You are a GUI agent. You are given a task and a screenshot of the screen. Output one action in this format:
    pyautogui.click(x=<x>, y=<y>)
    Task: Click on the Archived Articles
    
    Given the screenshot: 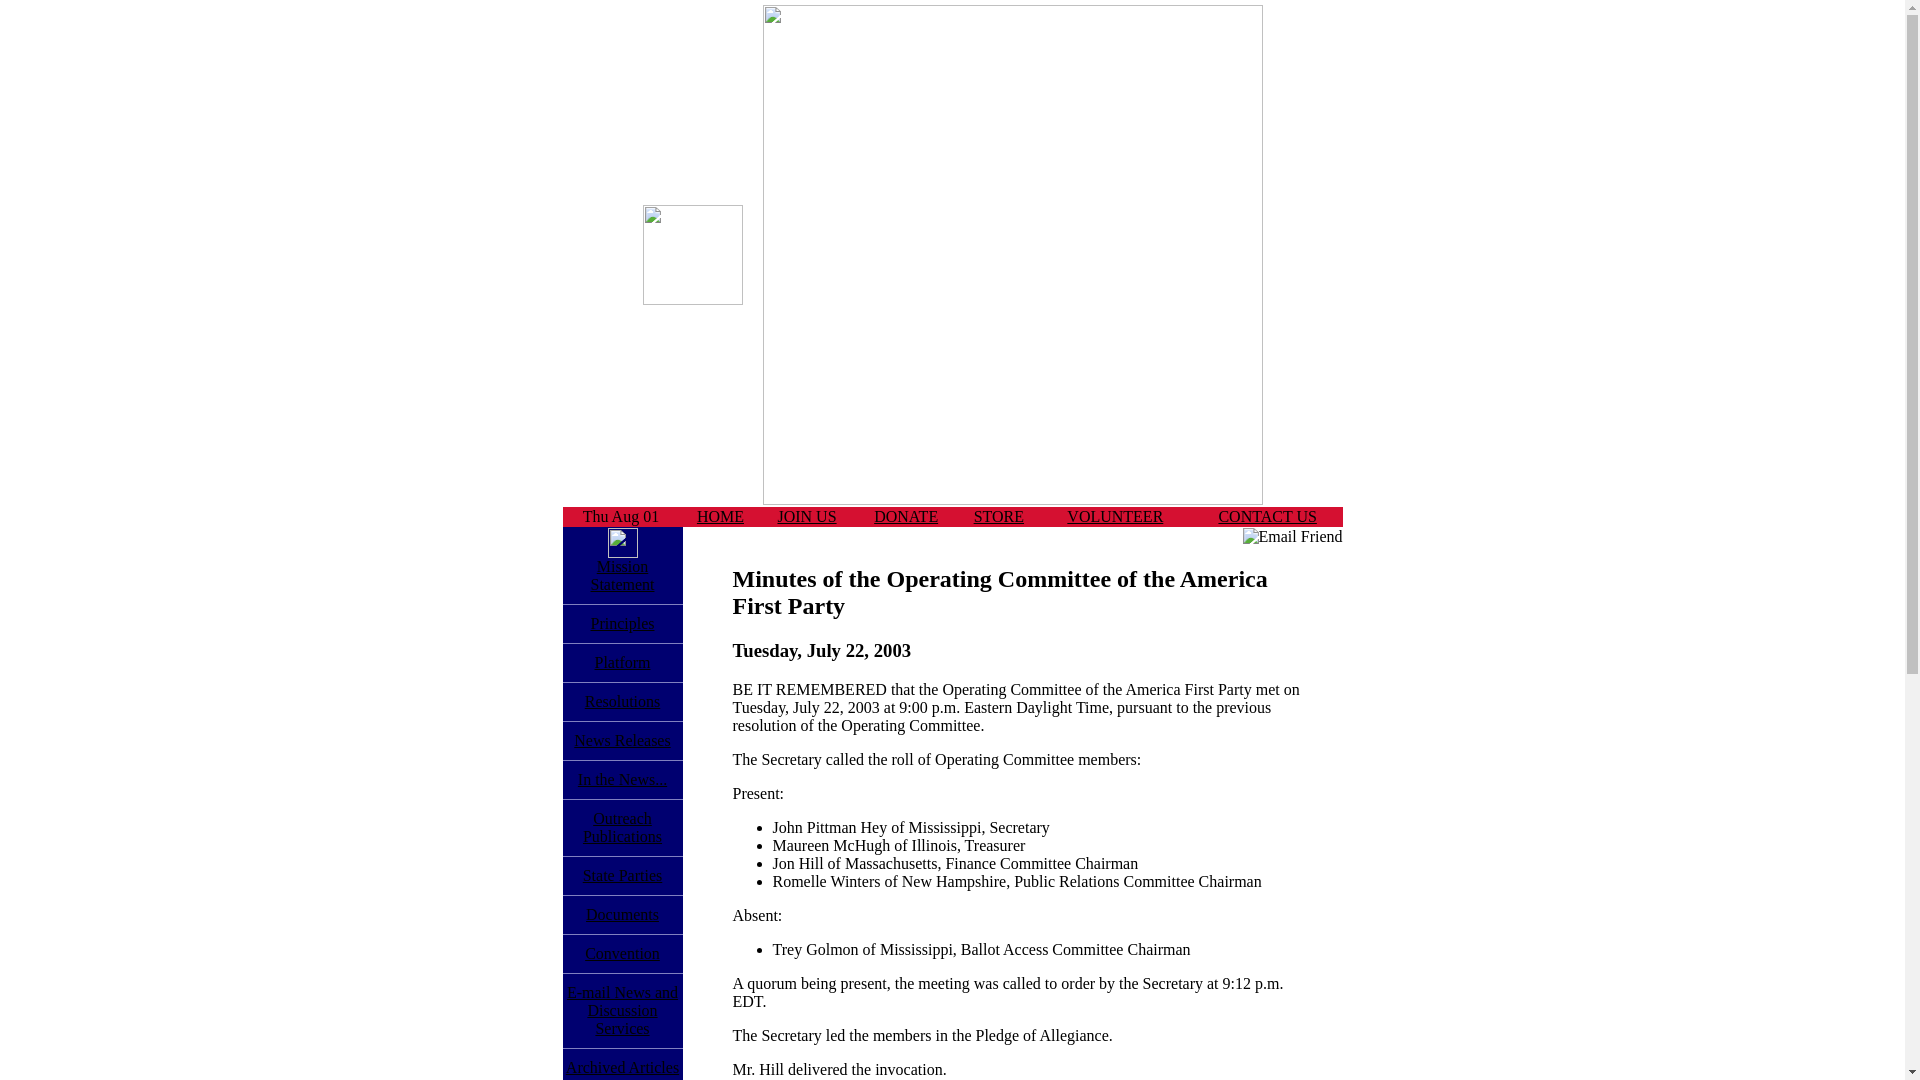 What is the action you would take?
    pyautogui.click(x=622, y=622)
    